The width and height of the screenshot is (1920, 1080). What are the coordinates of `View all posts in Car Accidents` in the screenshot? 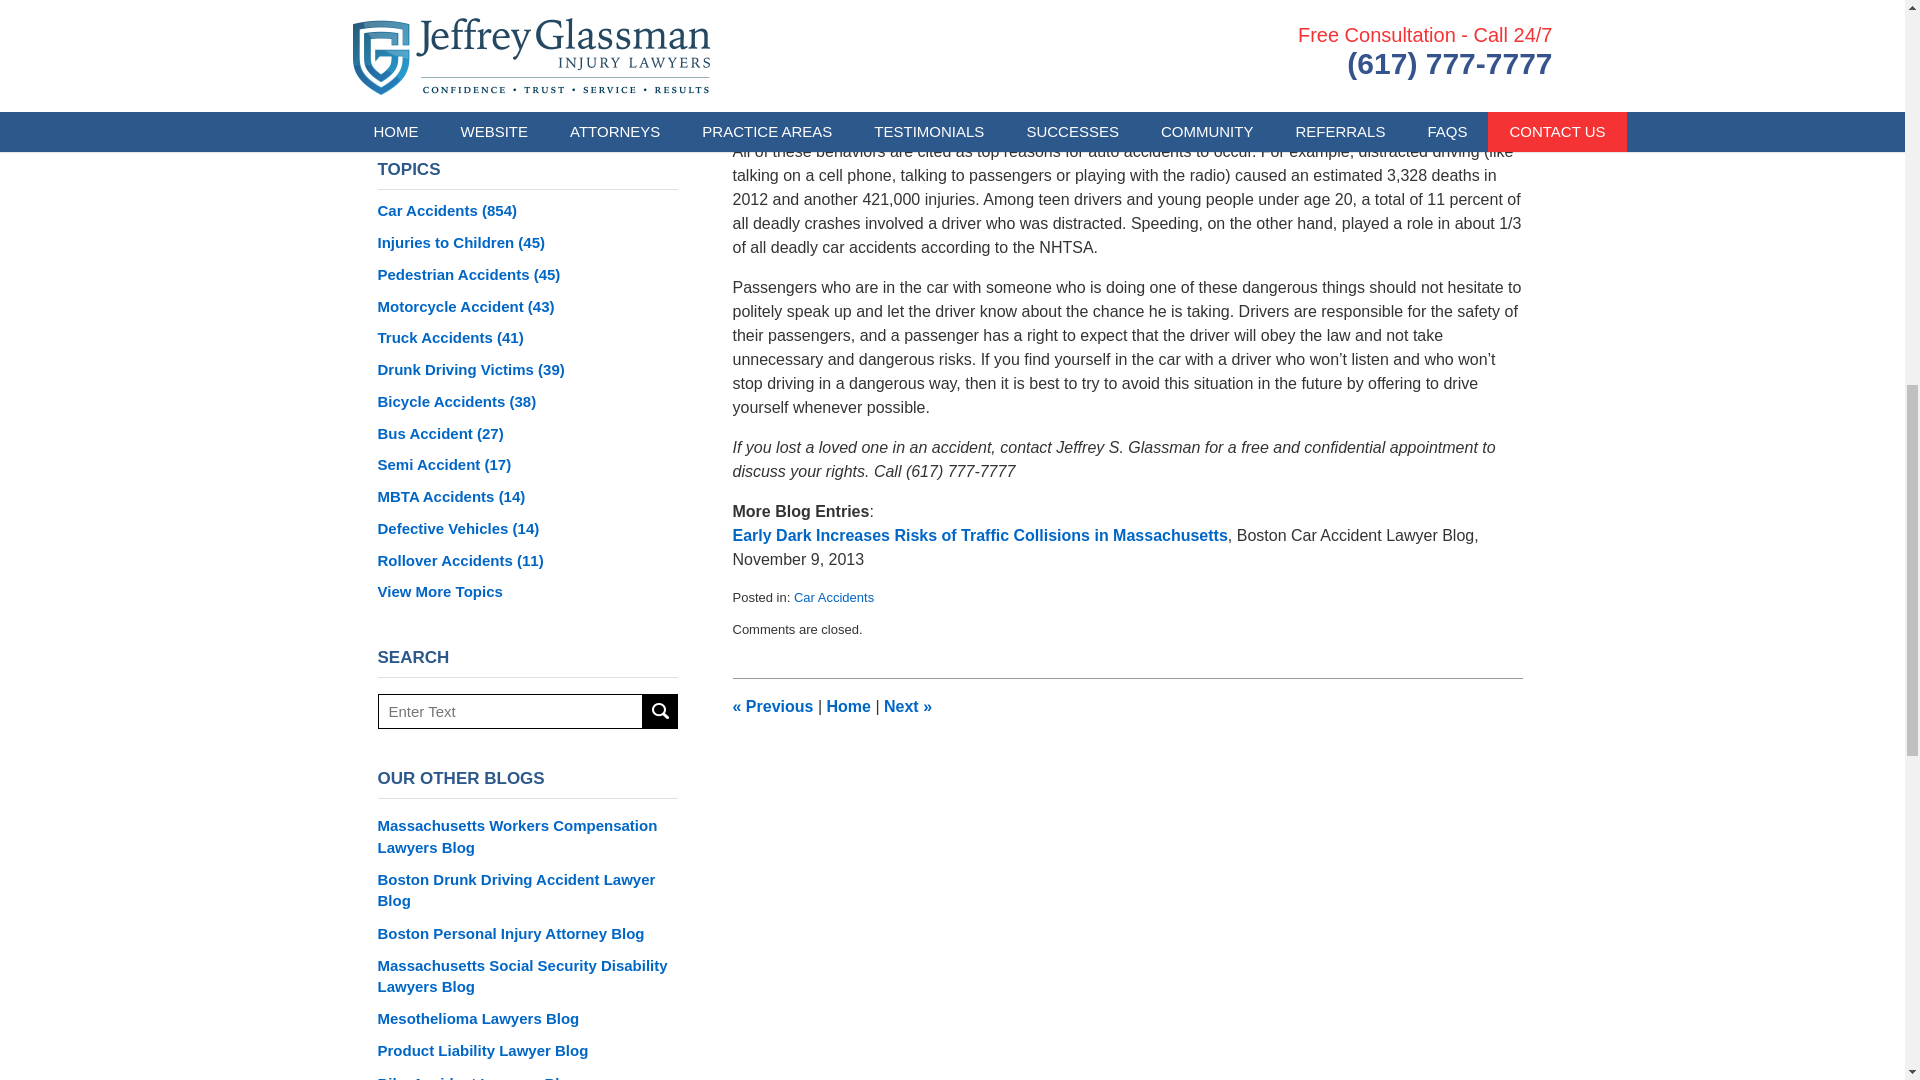 It's located at (834, 596).